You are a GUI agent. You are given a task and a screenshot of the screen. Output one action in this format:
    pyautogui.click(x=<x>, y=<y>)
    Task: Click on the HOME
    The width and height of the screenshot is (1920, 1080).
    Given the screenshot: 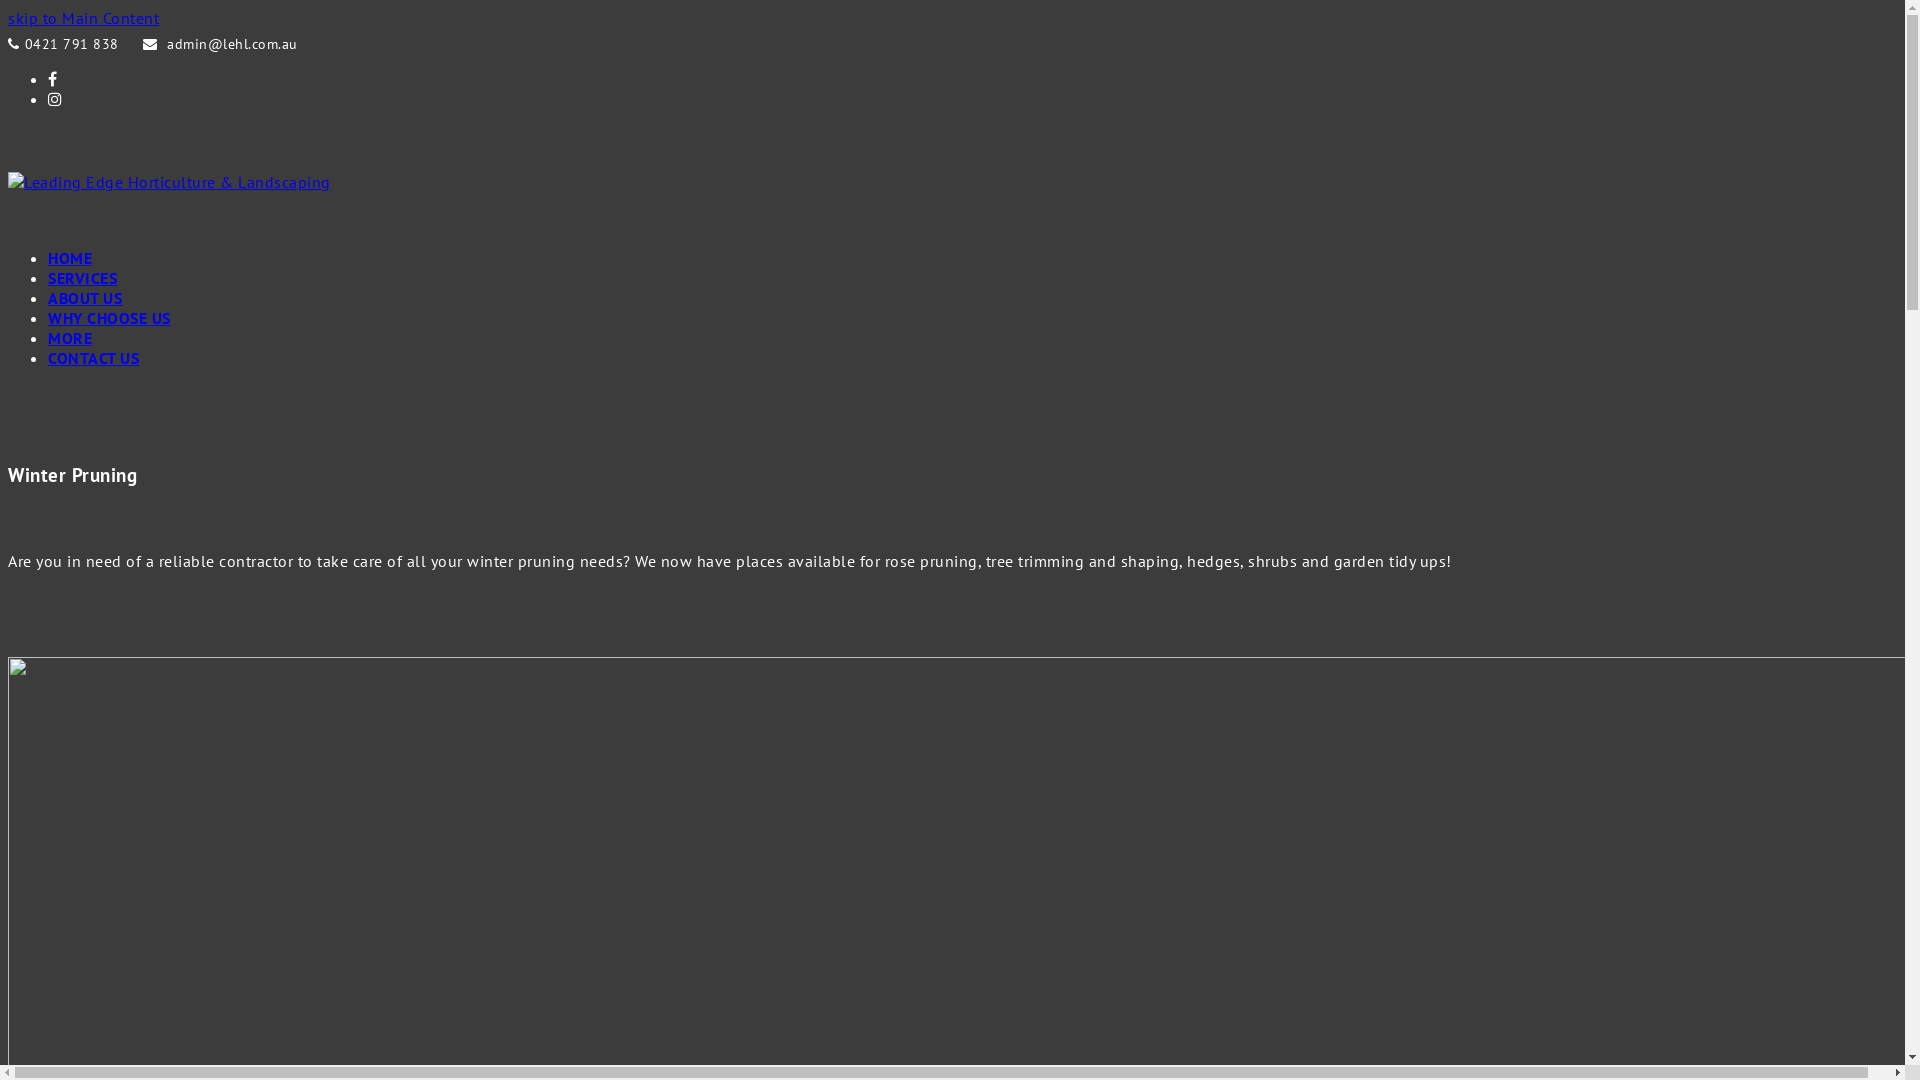 What is the action you would take?
    pyautogui.click(x=70, y=258)
    